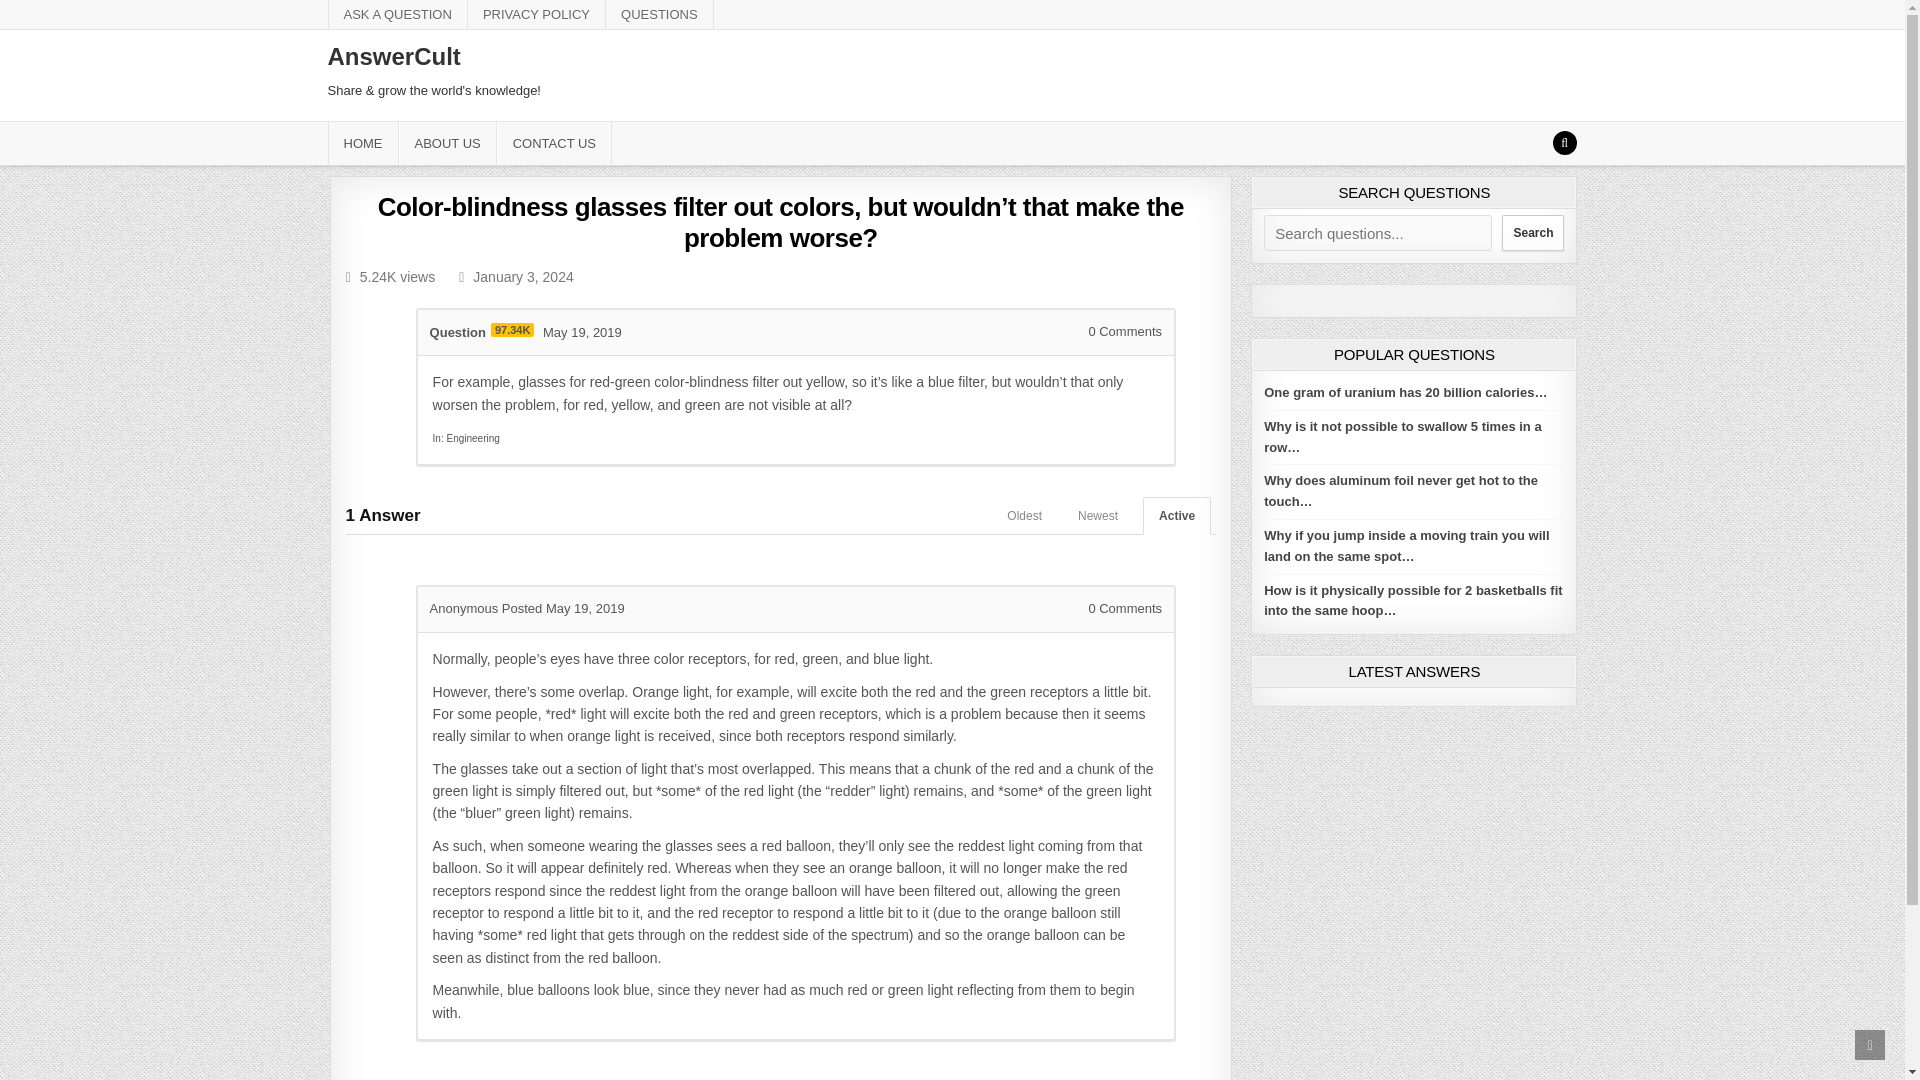 This screenshot has width=1920, height=1080. What do you see at coordinates (512, 329) in the screenshot?
I see `97.34K` at bounding box center [512, 329].